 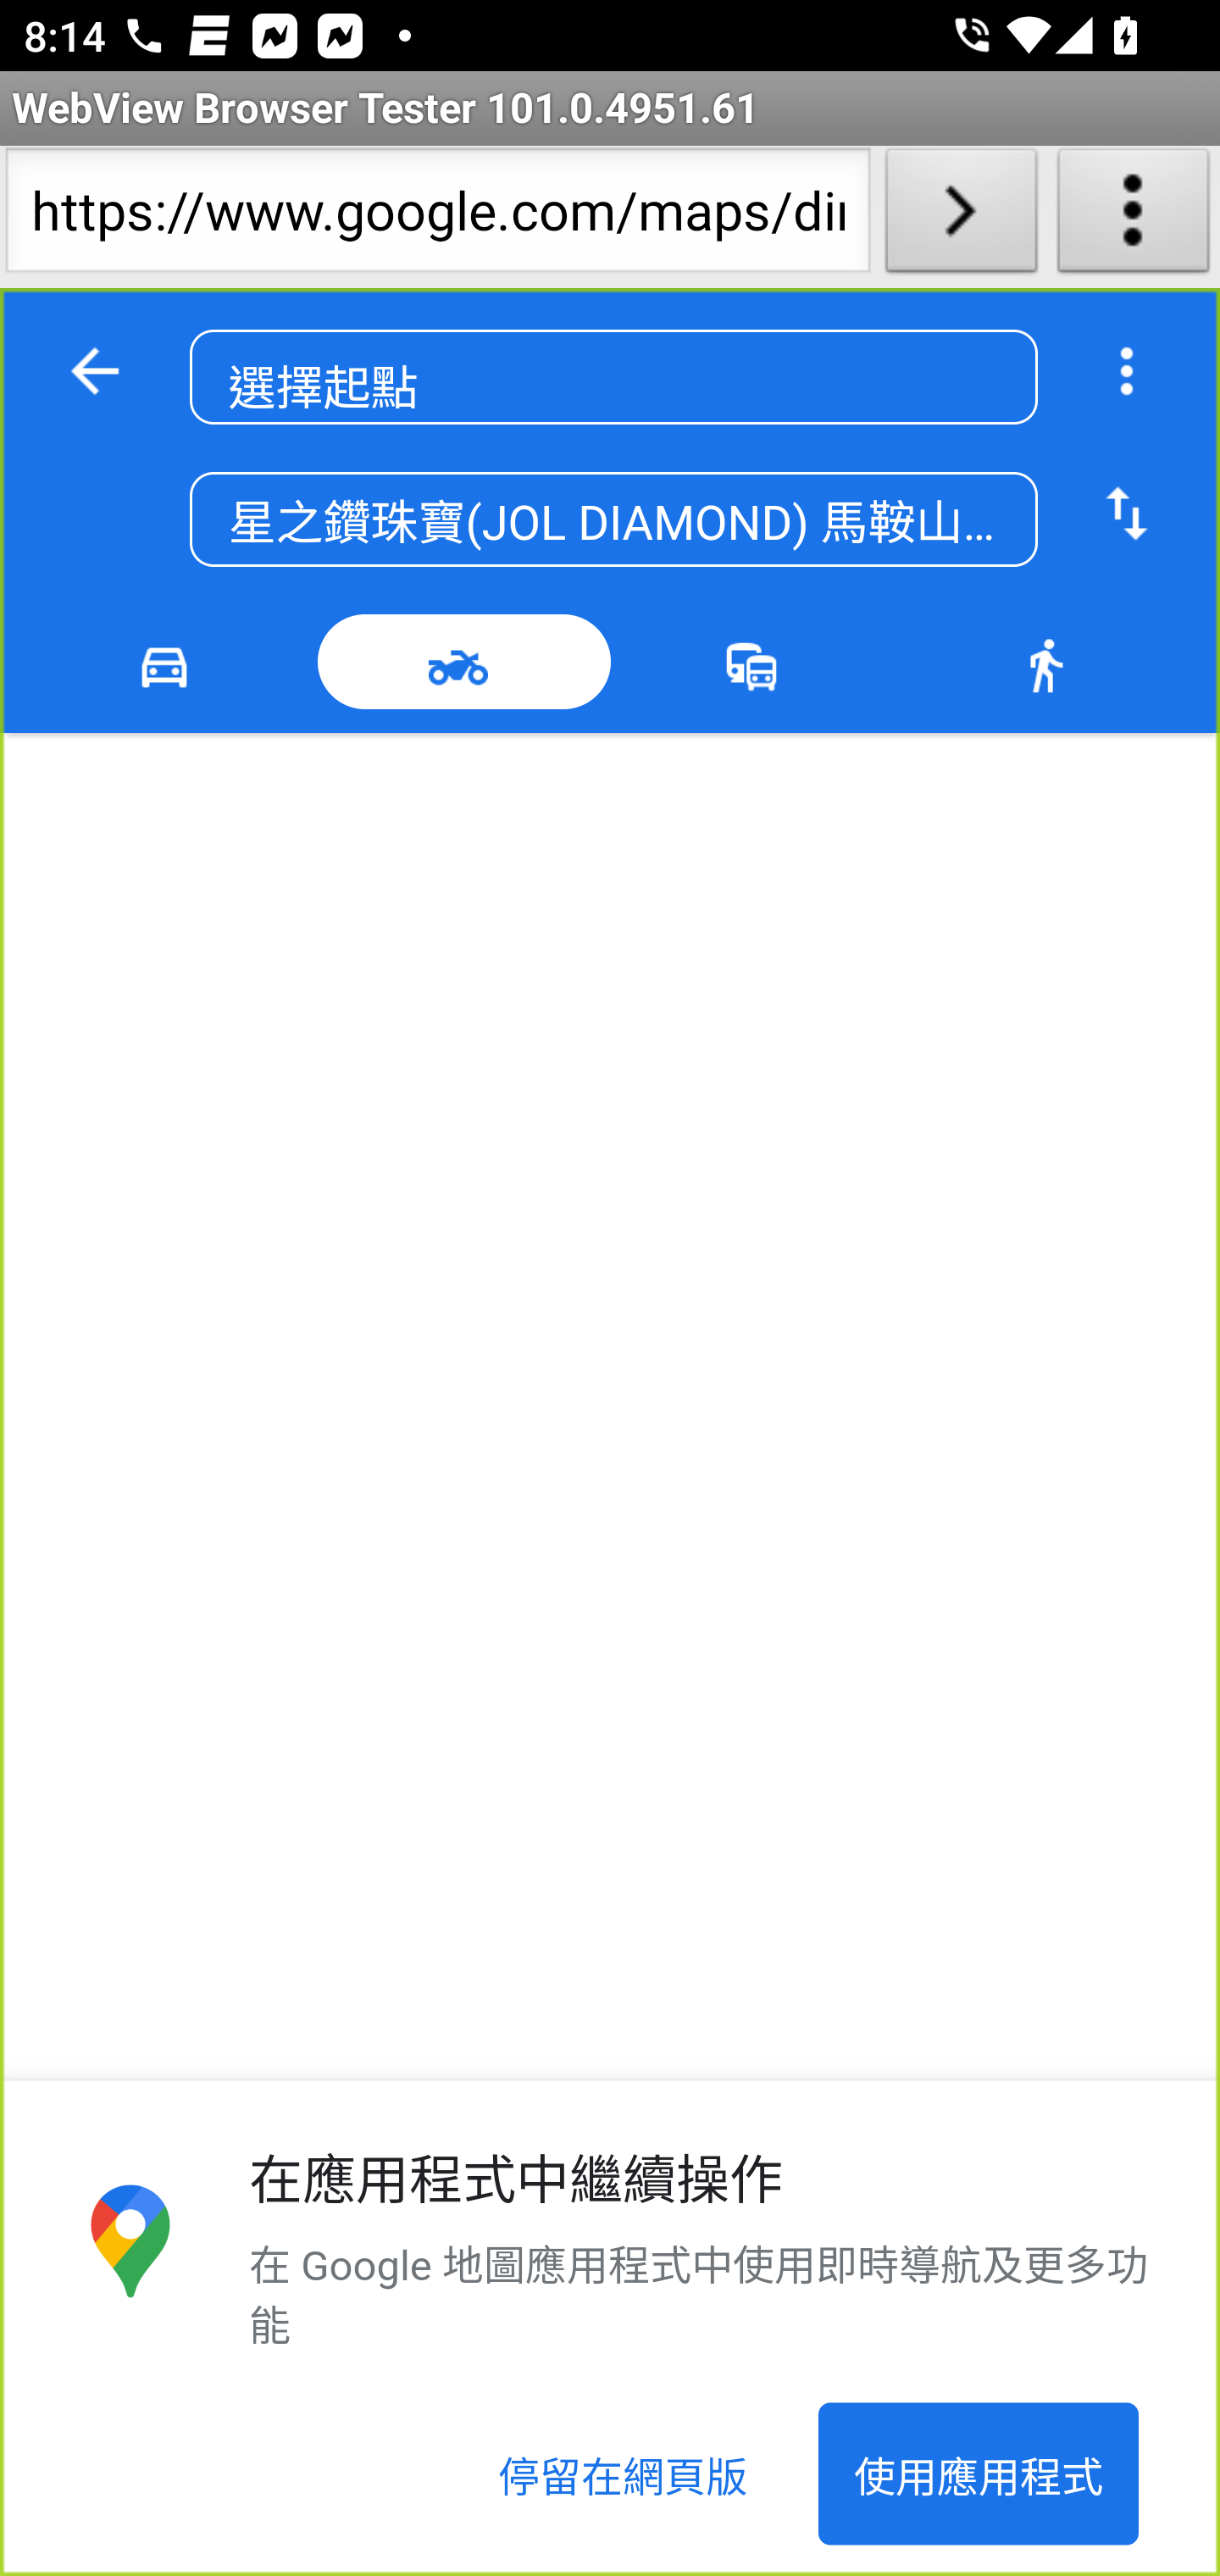 What do you see at coordinates (1051, 662) in the screenshot?
I see `步行模式` at bounding box center [1051, 662].